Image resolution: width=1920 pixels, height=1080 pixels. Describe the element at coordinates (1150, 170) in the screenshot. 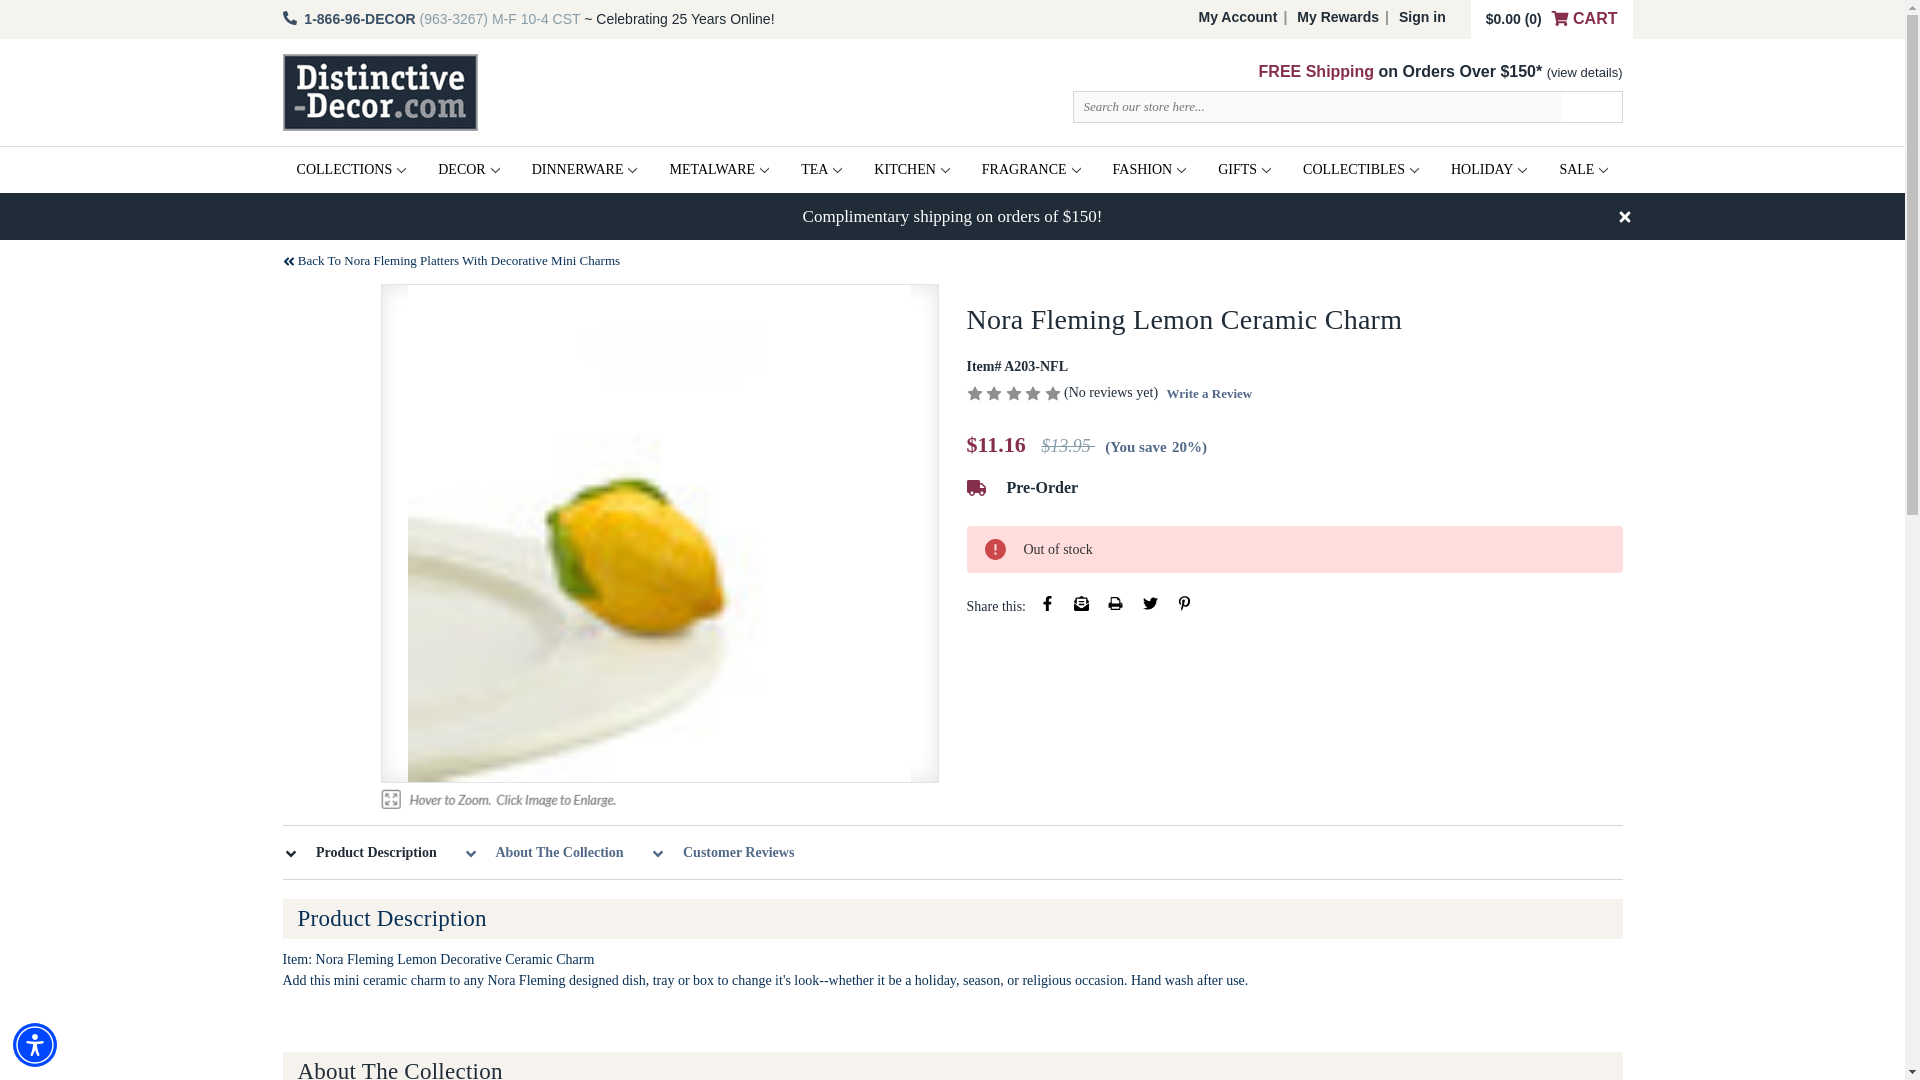

I see `FASHION` at that location.